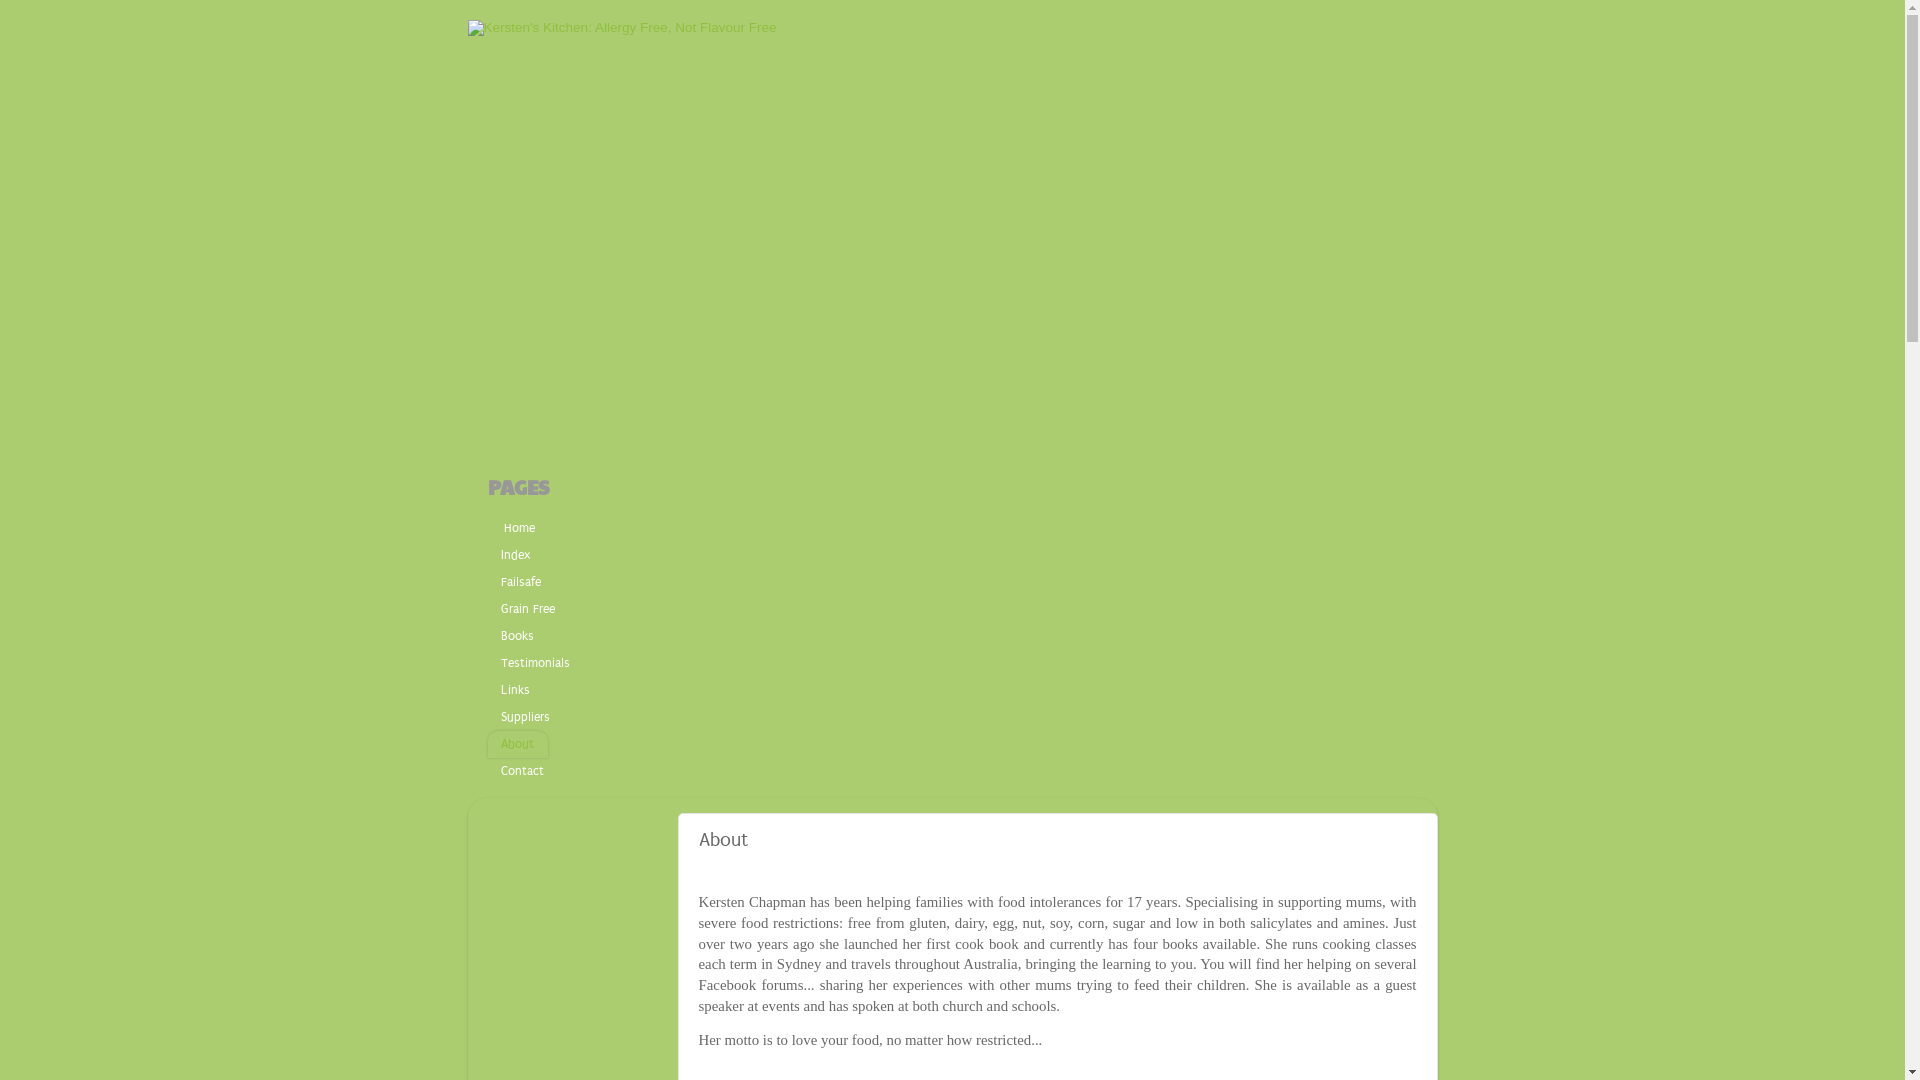 The image size is (1920, 1080). I want to click on Books, so click(518, 636).